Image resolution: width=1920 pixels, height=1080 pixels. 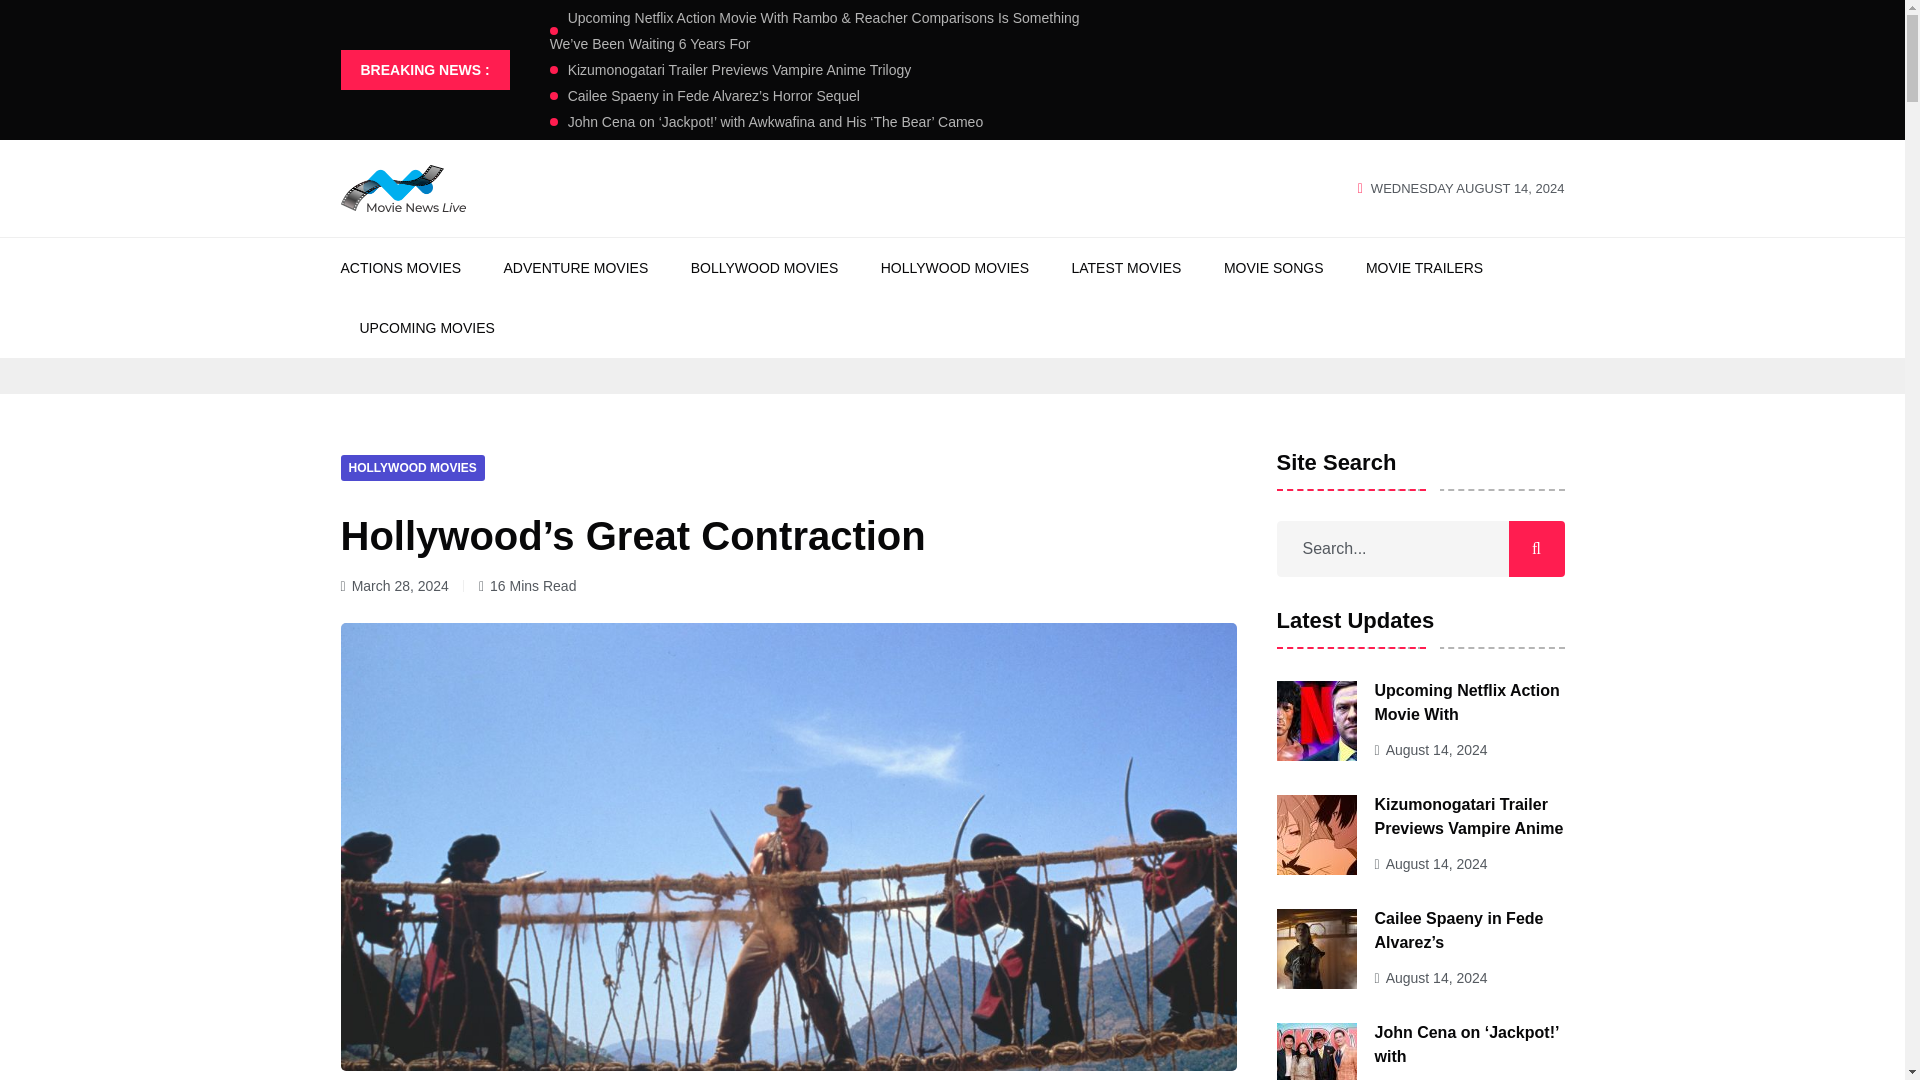 I want to click on MOVIE TRAILERS, so click(x=1424, y=268).